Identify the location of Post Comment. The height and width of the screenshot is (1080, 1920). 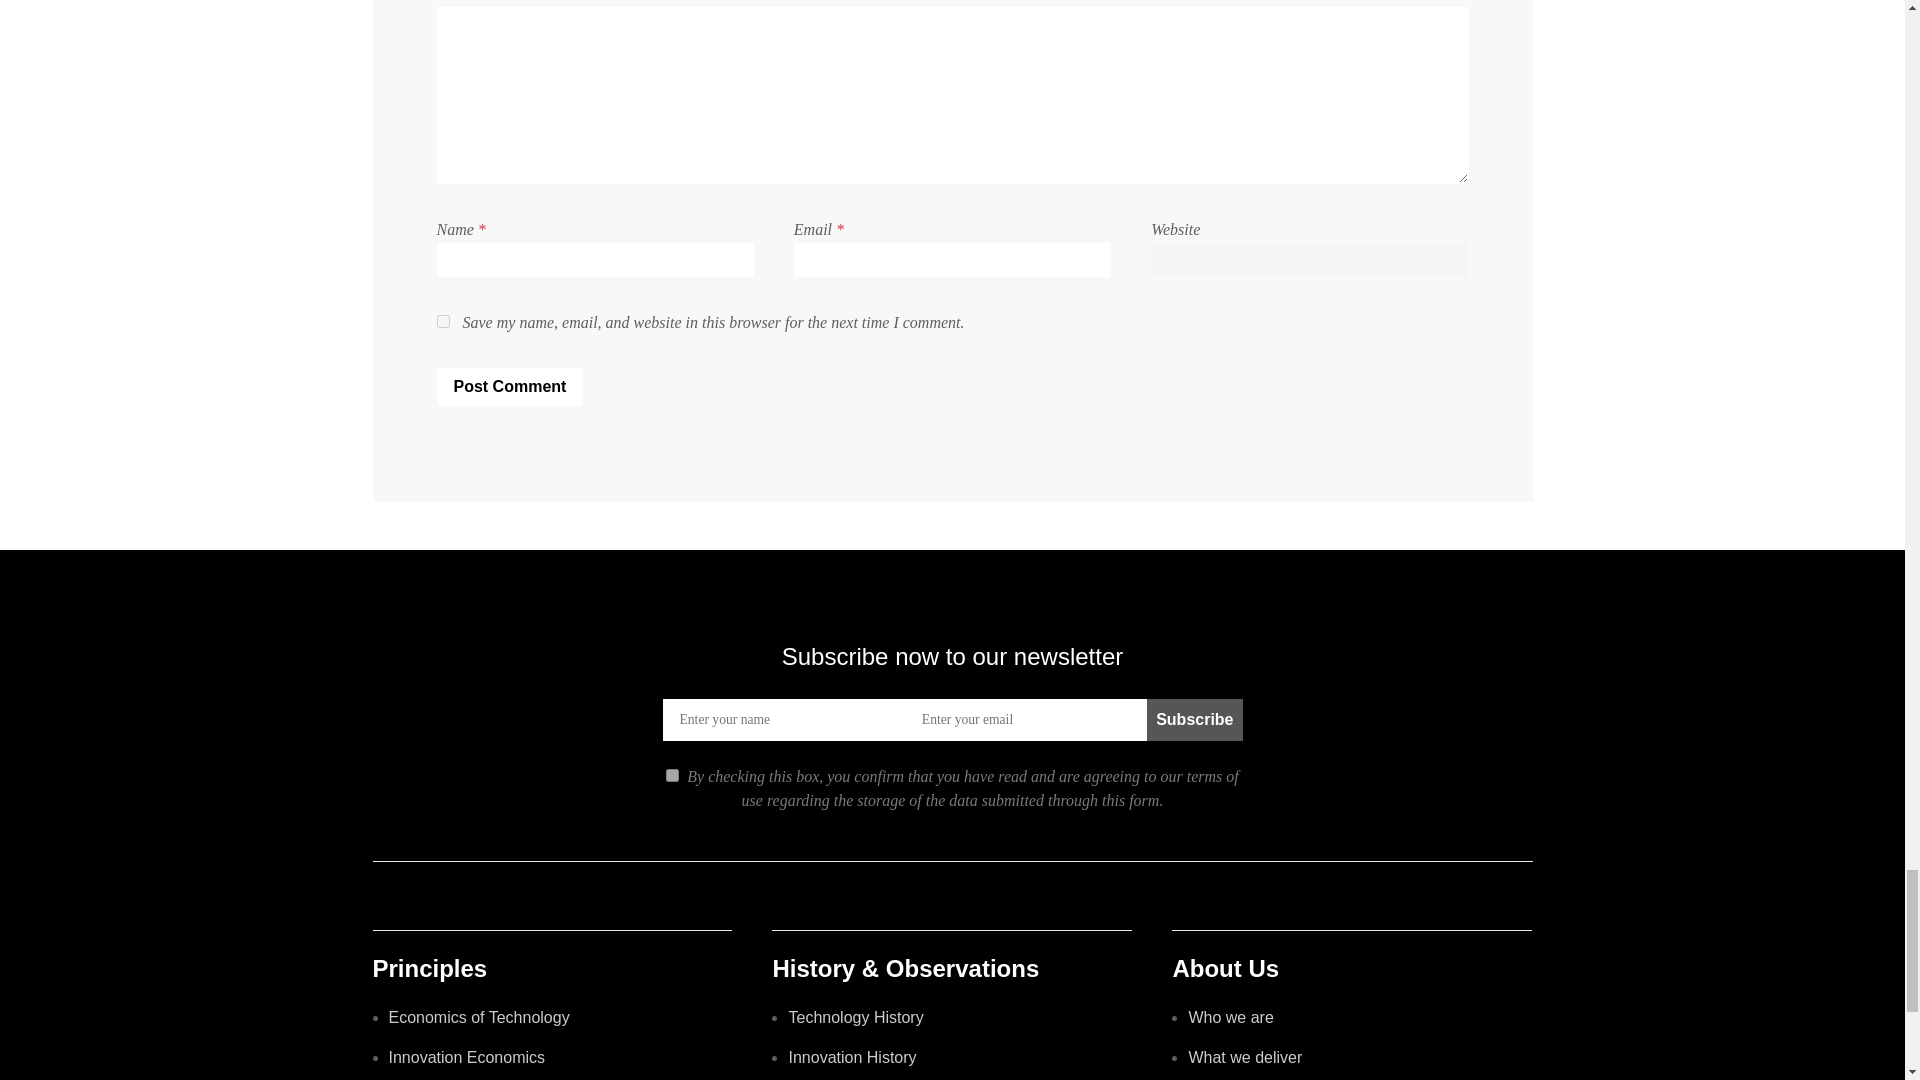
(509, 387).